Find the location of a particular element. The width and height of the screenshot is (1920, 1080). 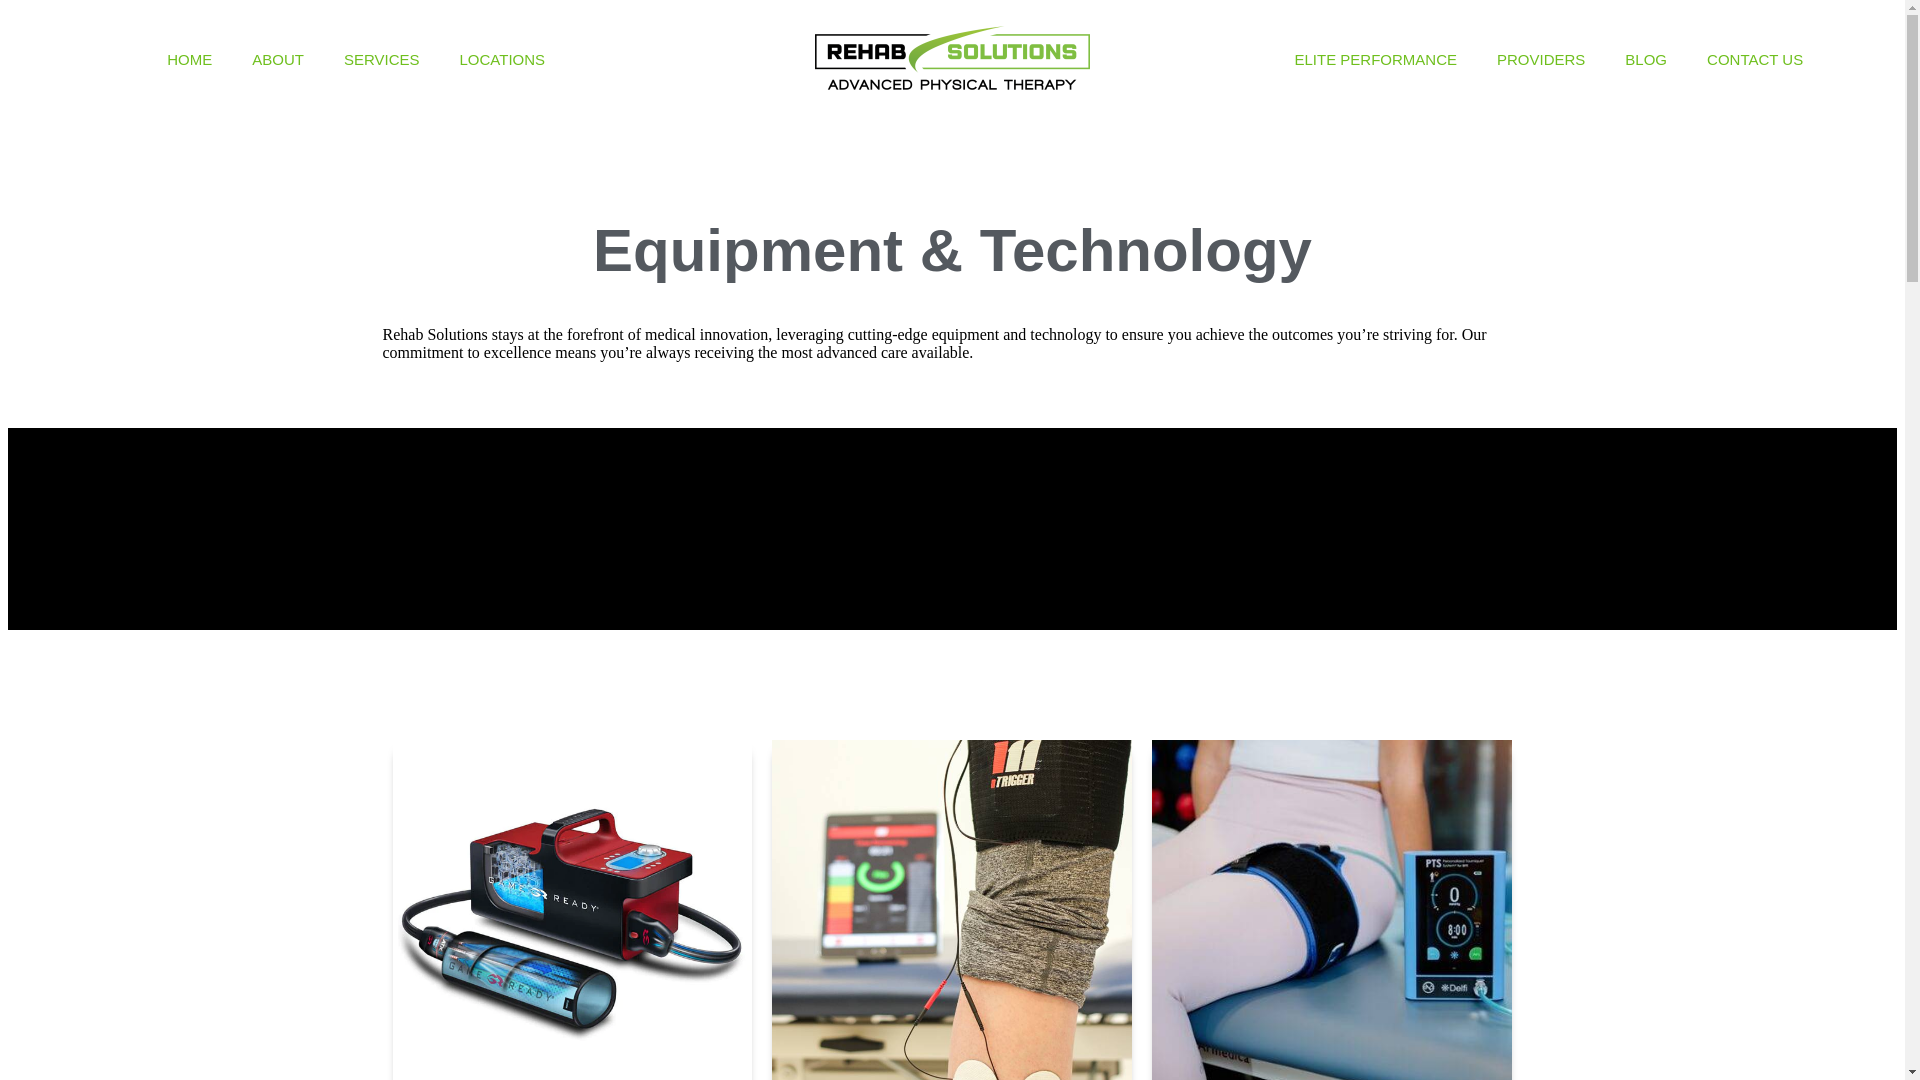

HOME is located at coordinates (190, 59).